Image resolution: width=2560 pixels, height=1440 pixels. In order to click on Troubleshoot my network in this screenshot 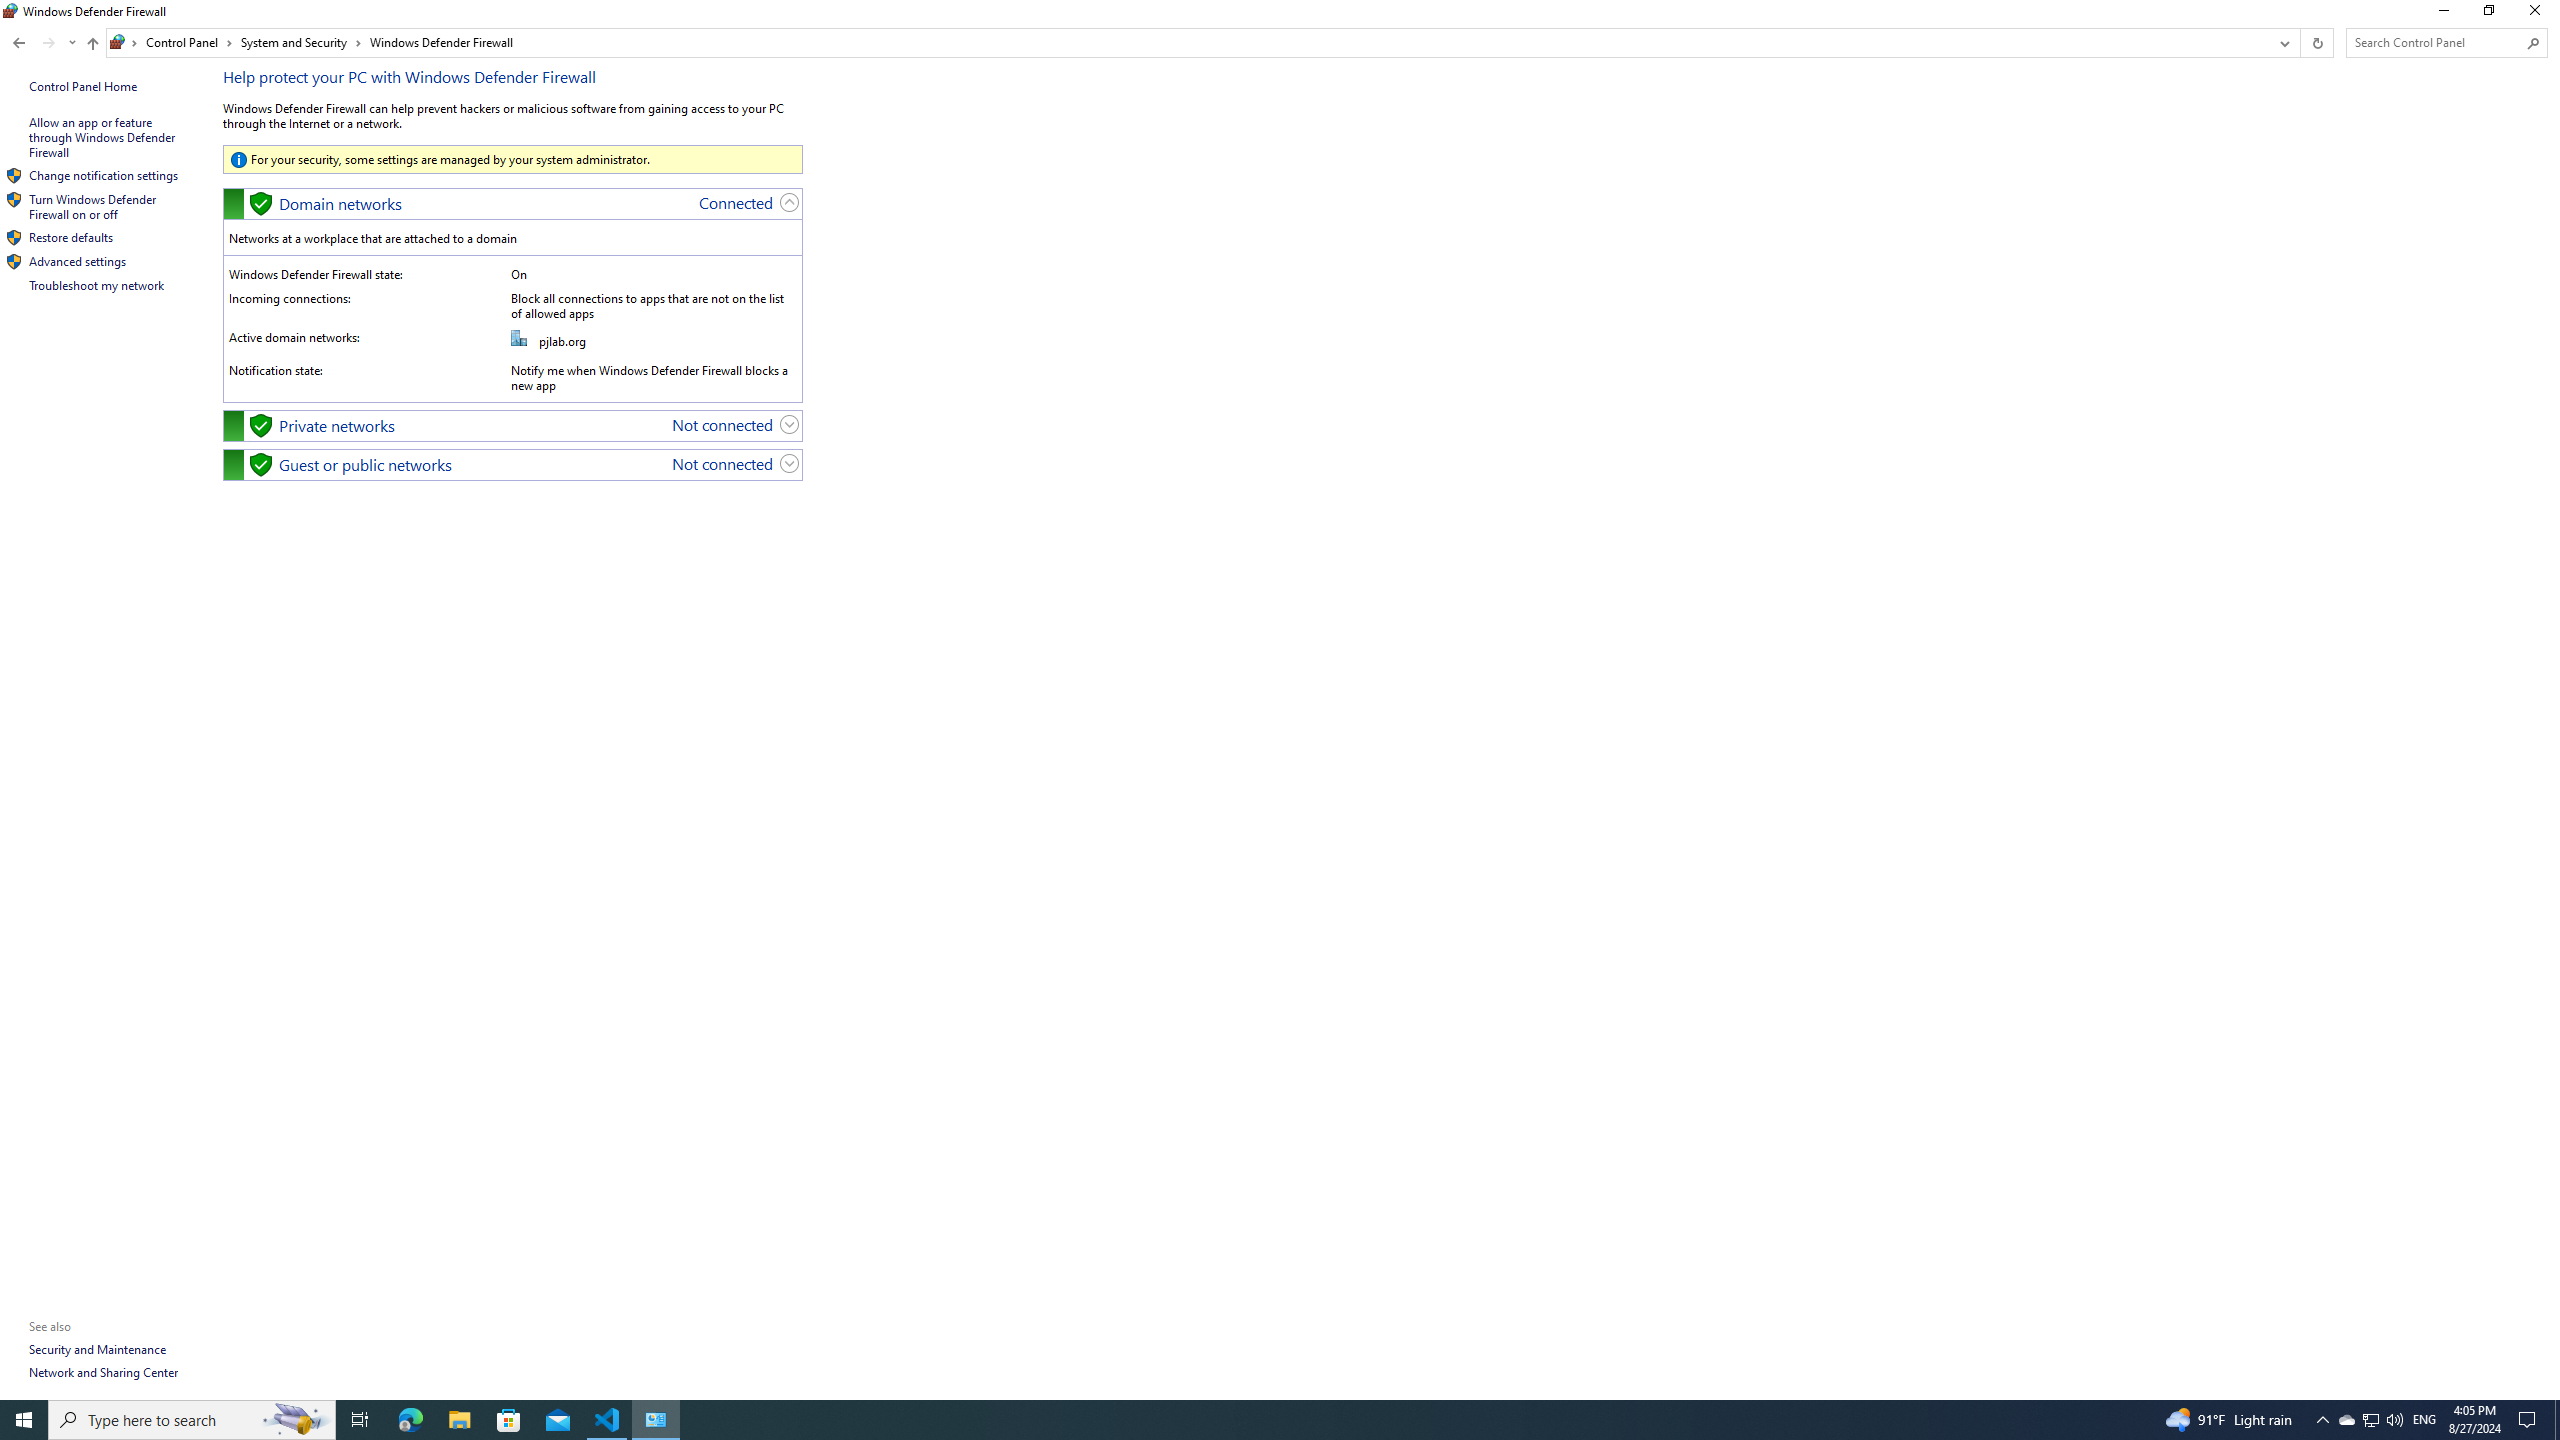, I will do `click(97, 284)`.